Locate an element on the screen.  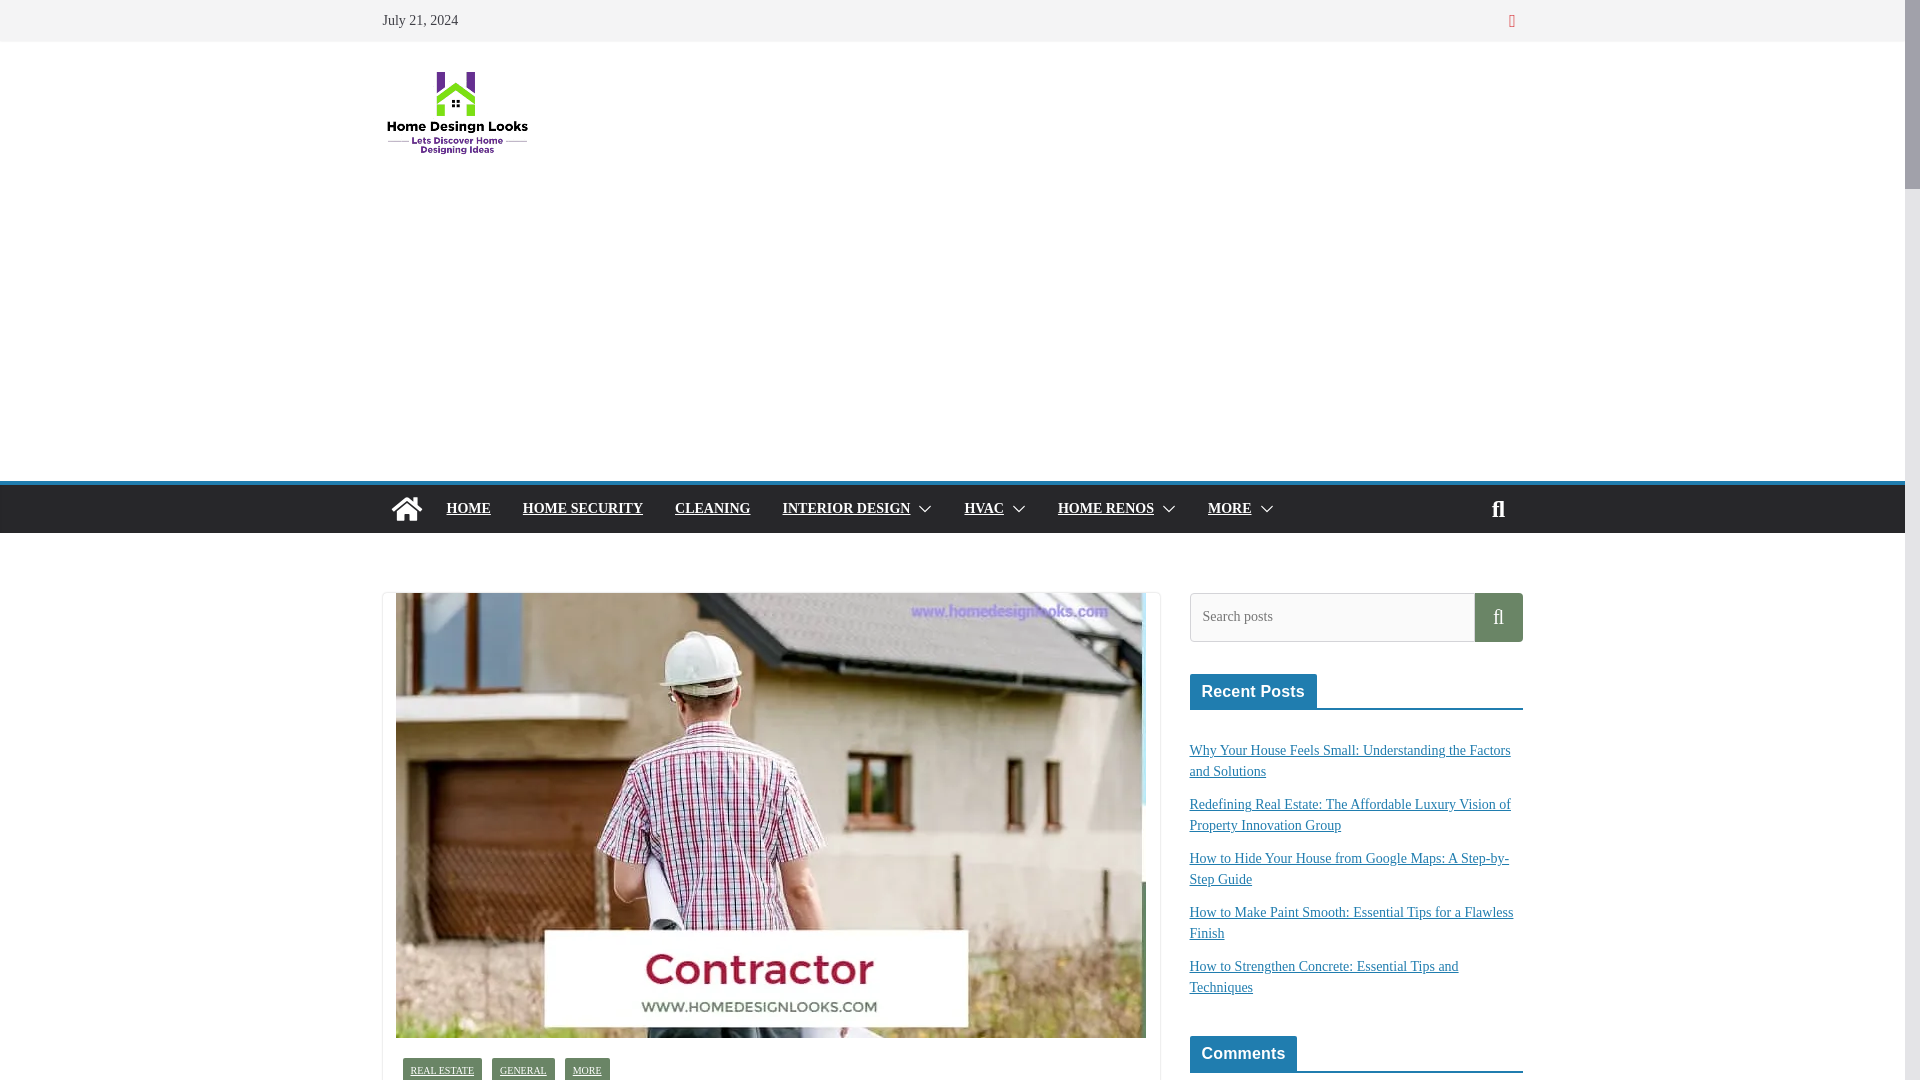
MORE is located at coordinates (1229, 508).